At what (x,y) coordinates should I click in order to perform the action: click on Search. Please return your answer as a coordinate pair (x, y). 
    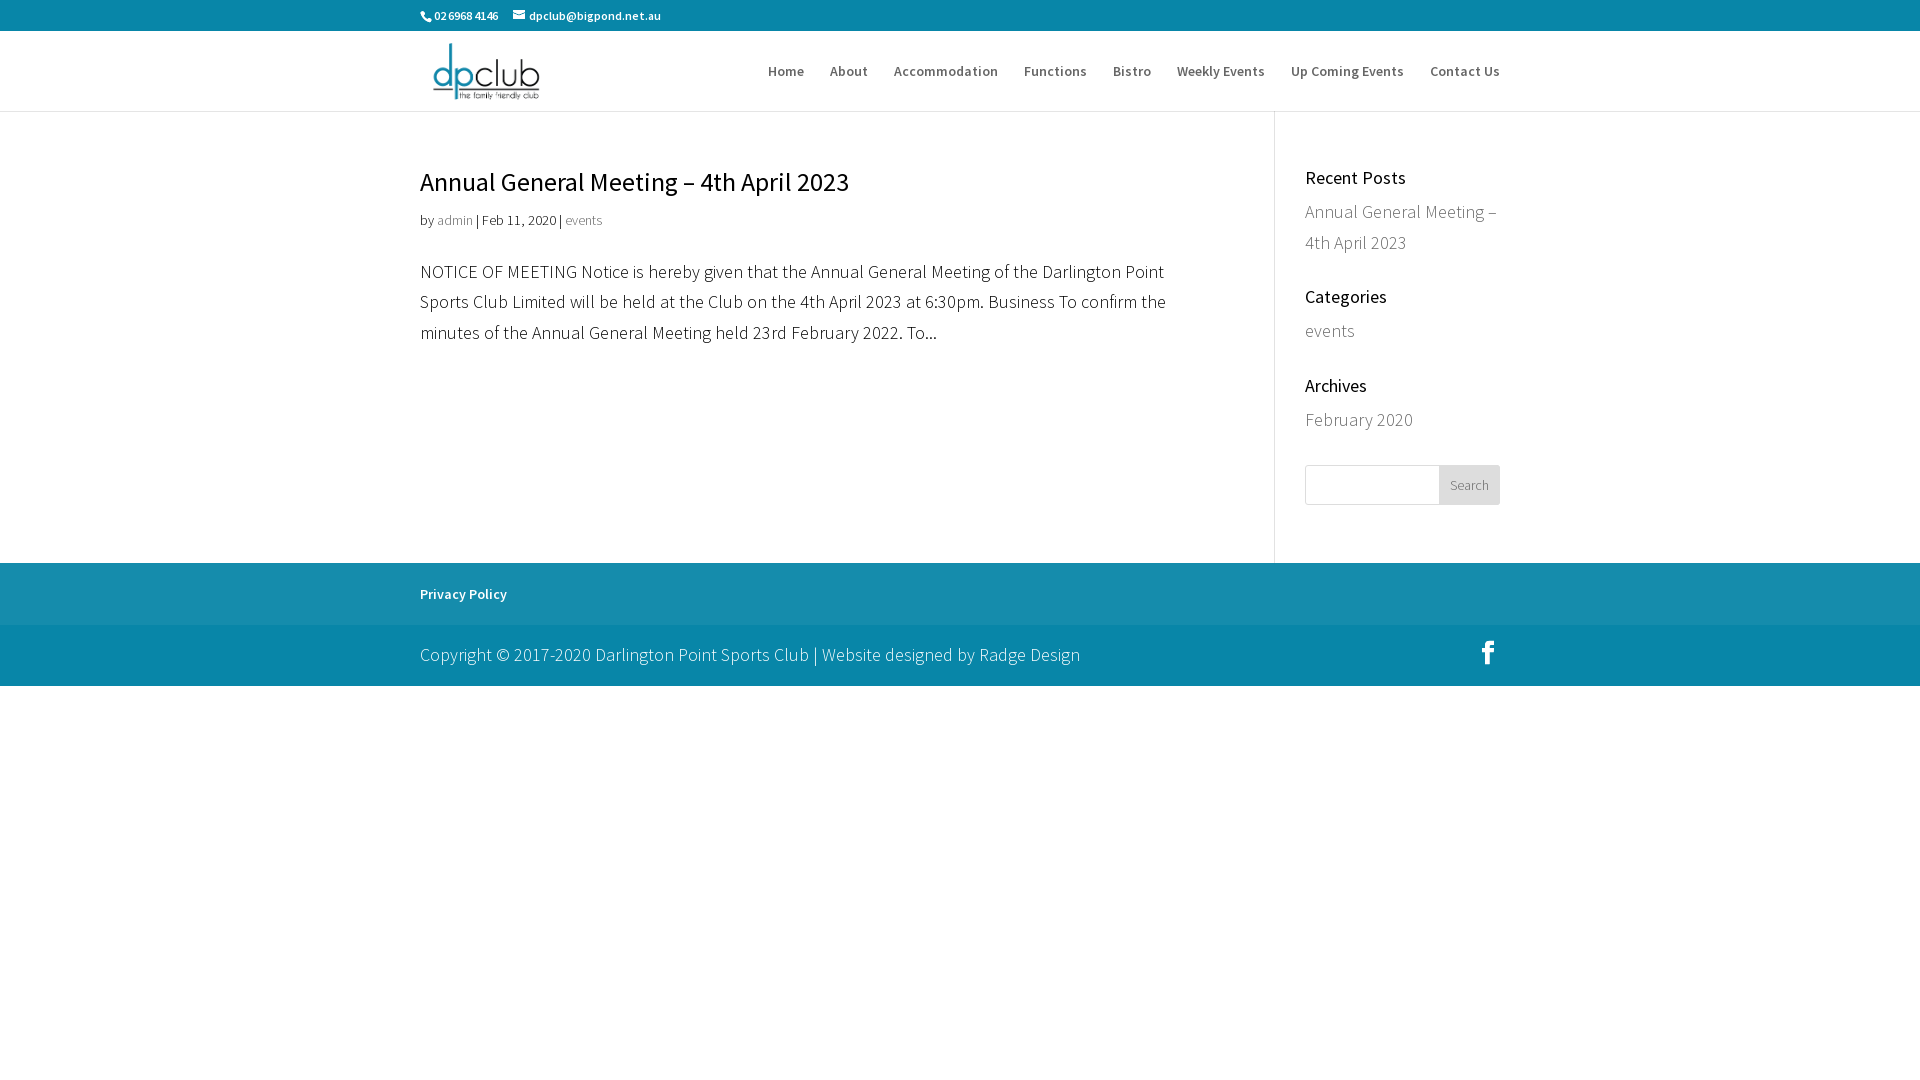
    Looking at the image, I should click on (1470, 485).